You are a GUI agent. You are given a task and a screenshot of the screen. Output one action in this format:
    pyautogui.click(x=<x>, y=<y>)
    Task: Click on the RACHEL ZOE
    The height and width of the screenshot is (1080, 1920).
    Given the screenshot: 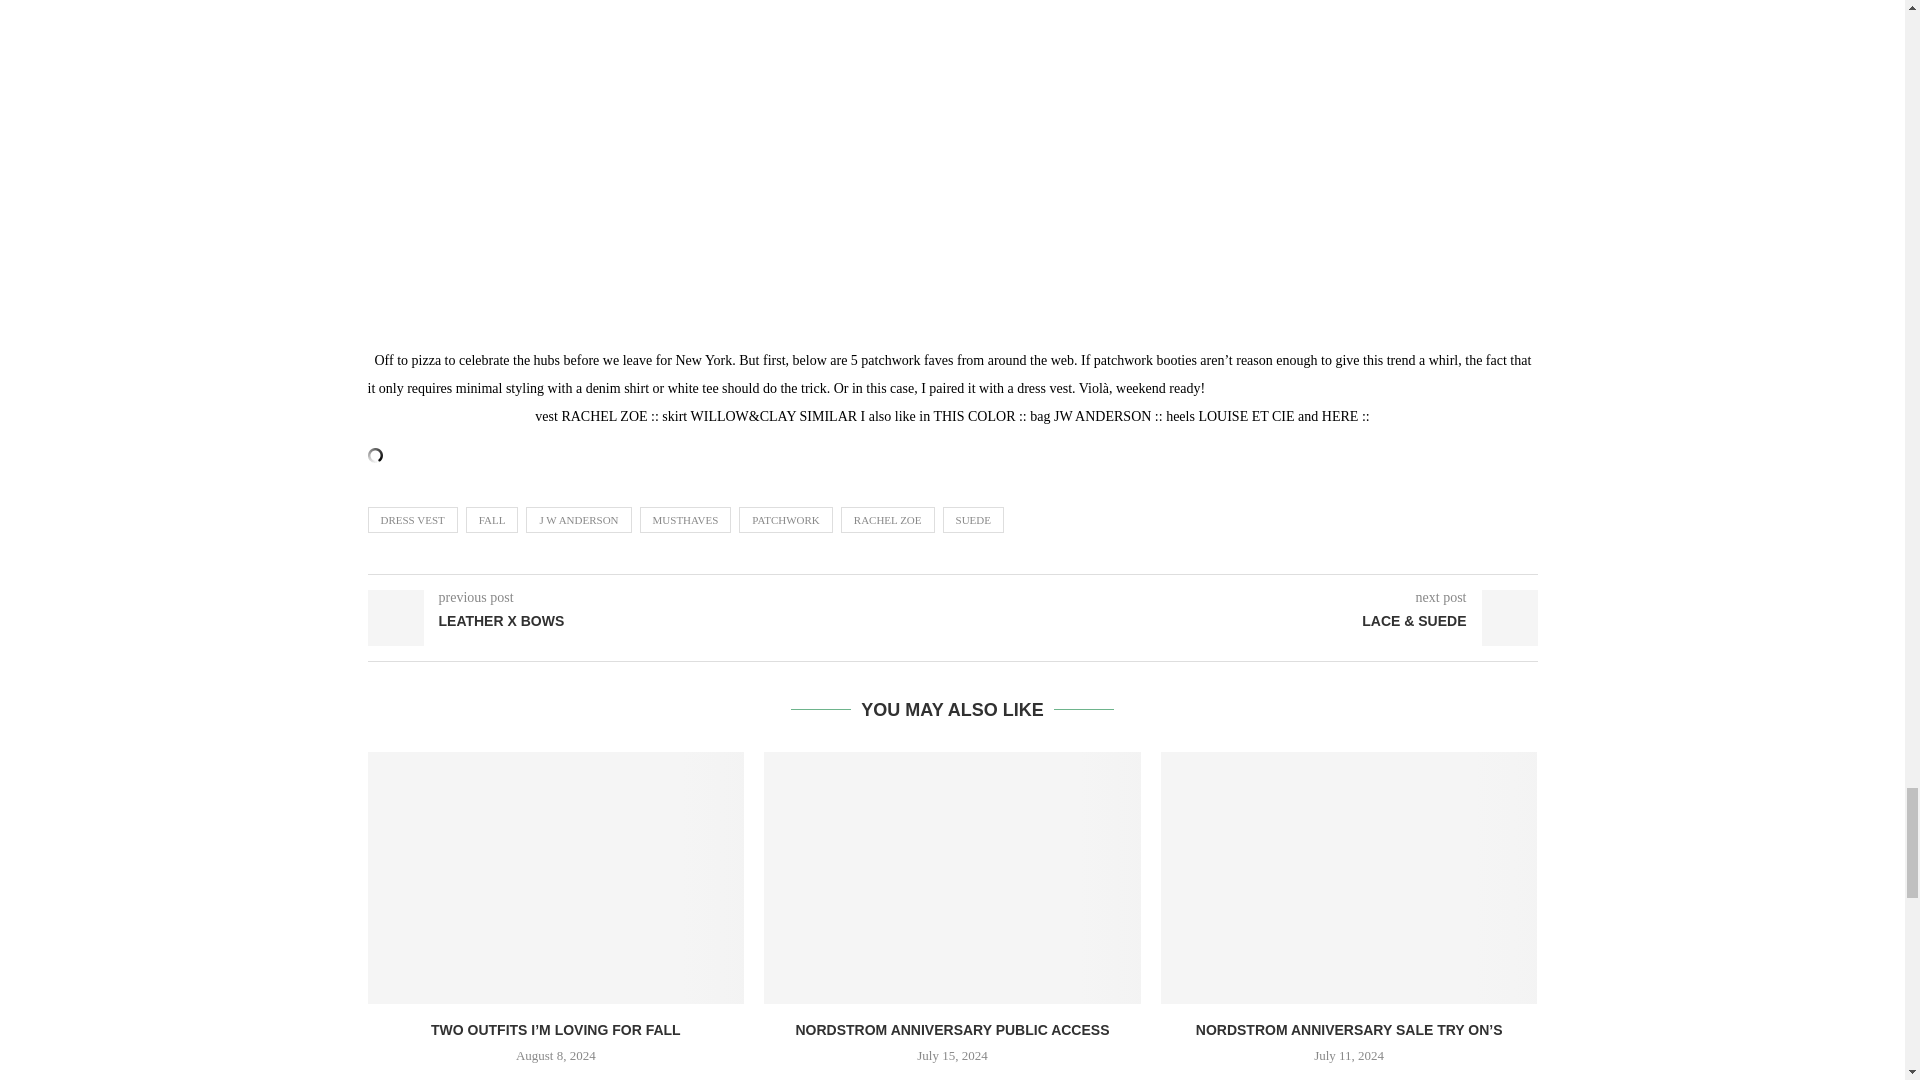 What is the action you would take?
    pyautogui.click(x=888, y=520)
    